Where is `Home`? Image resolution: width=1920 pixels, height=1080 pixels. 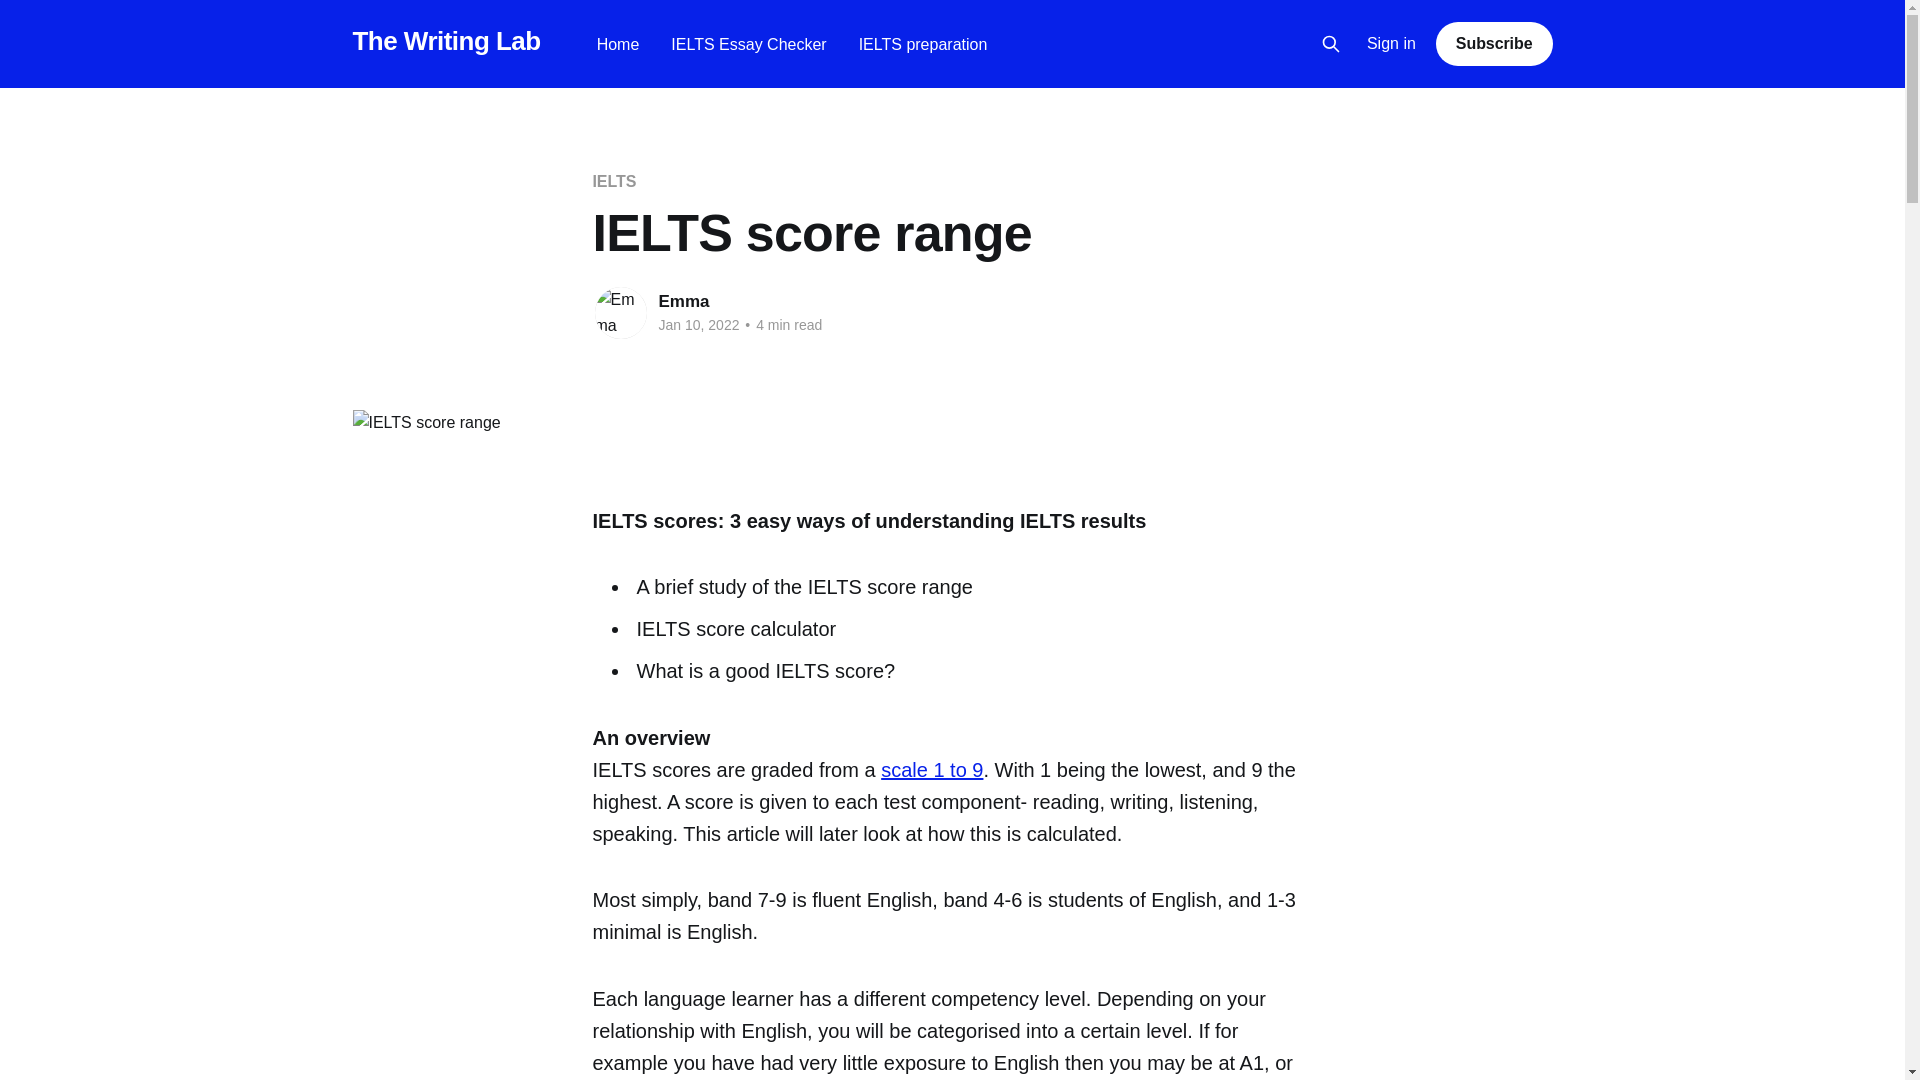
Home is located at coordinates (618, 44).